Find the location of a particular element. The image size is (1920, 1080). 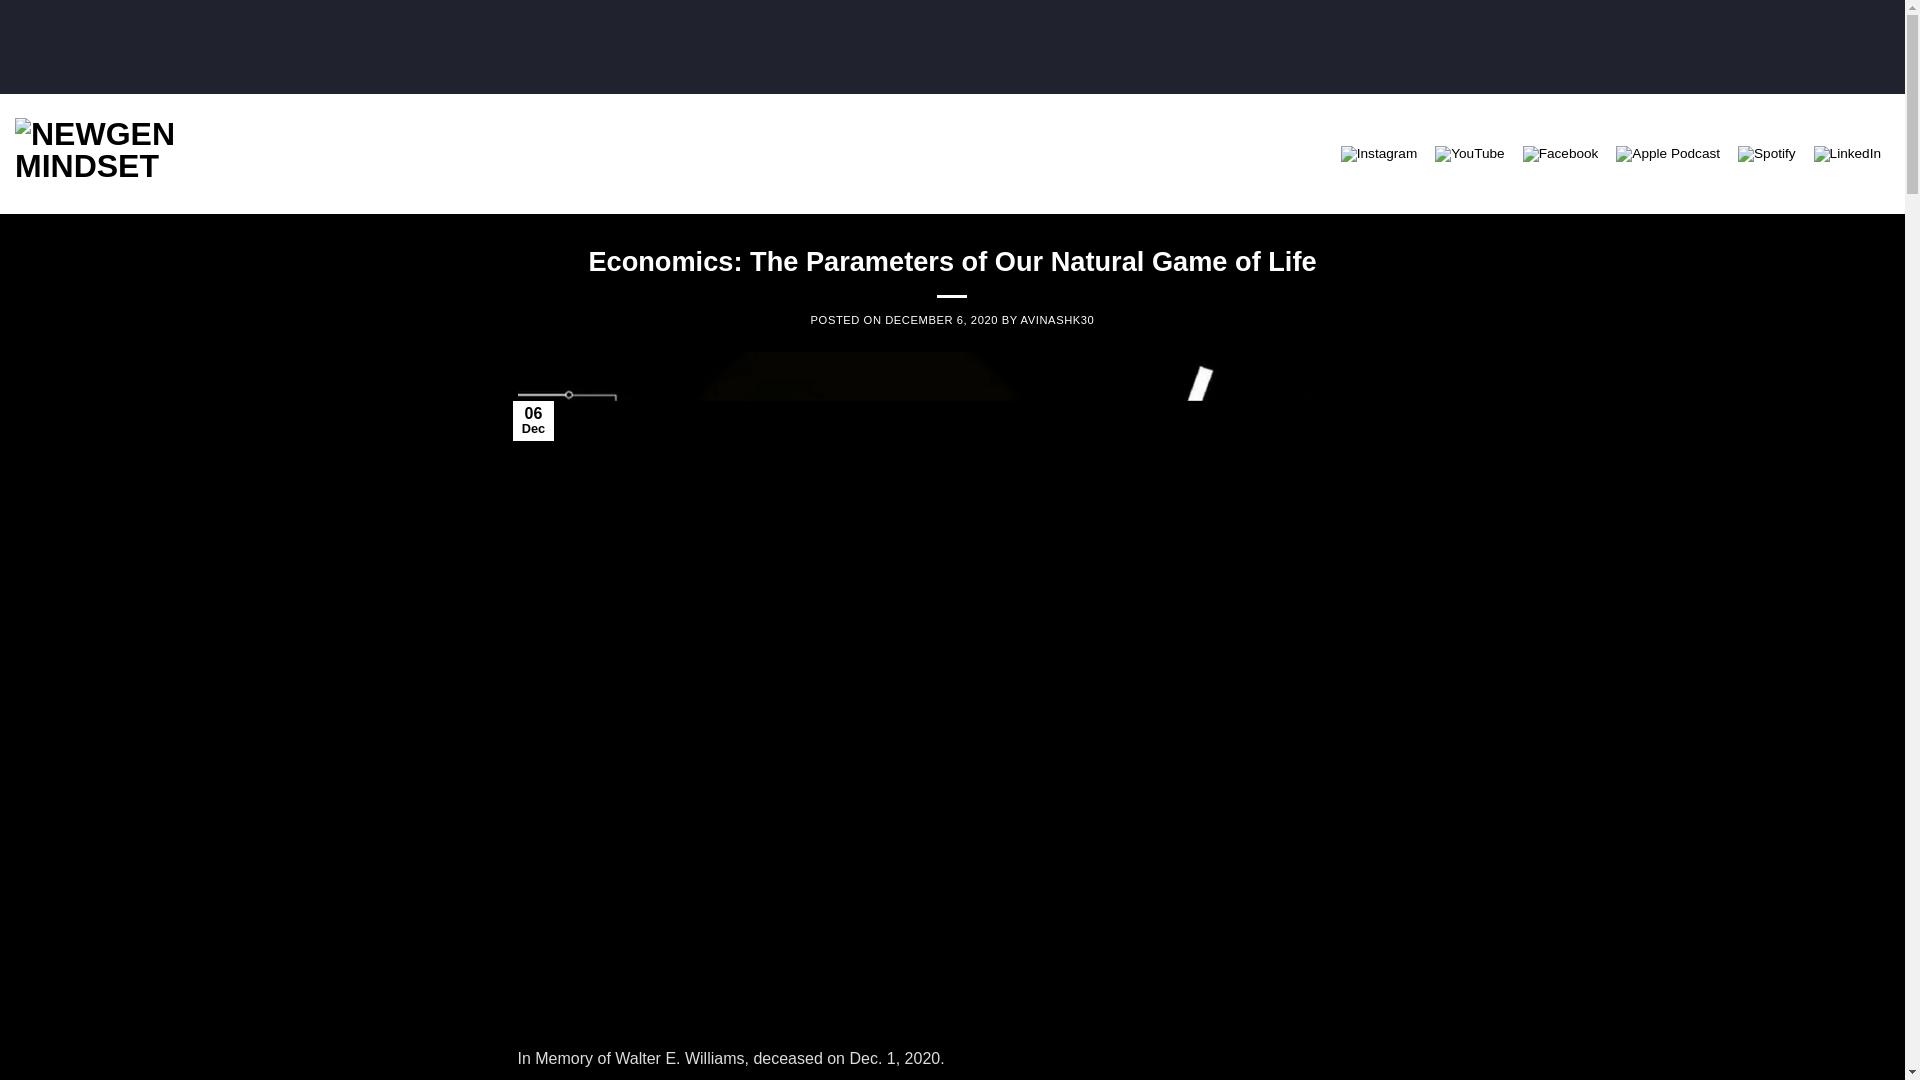

Apple Podcast is located at coordinates (1668, 152).